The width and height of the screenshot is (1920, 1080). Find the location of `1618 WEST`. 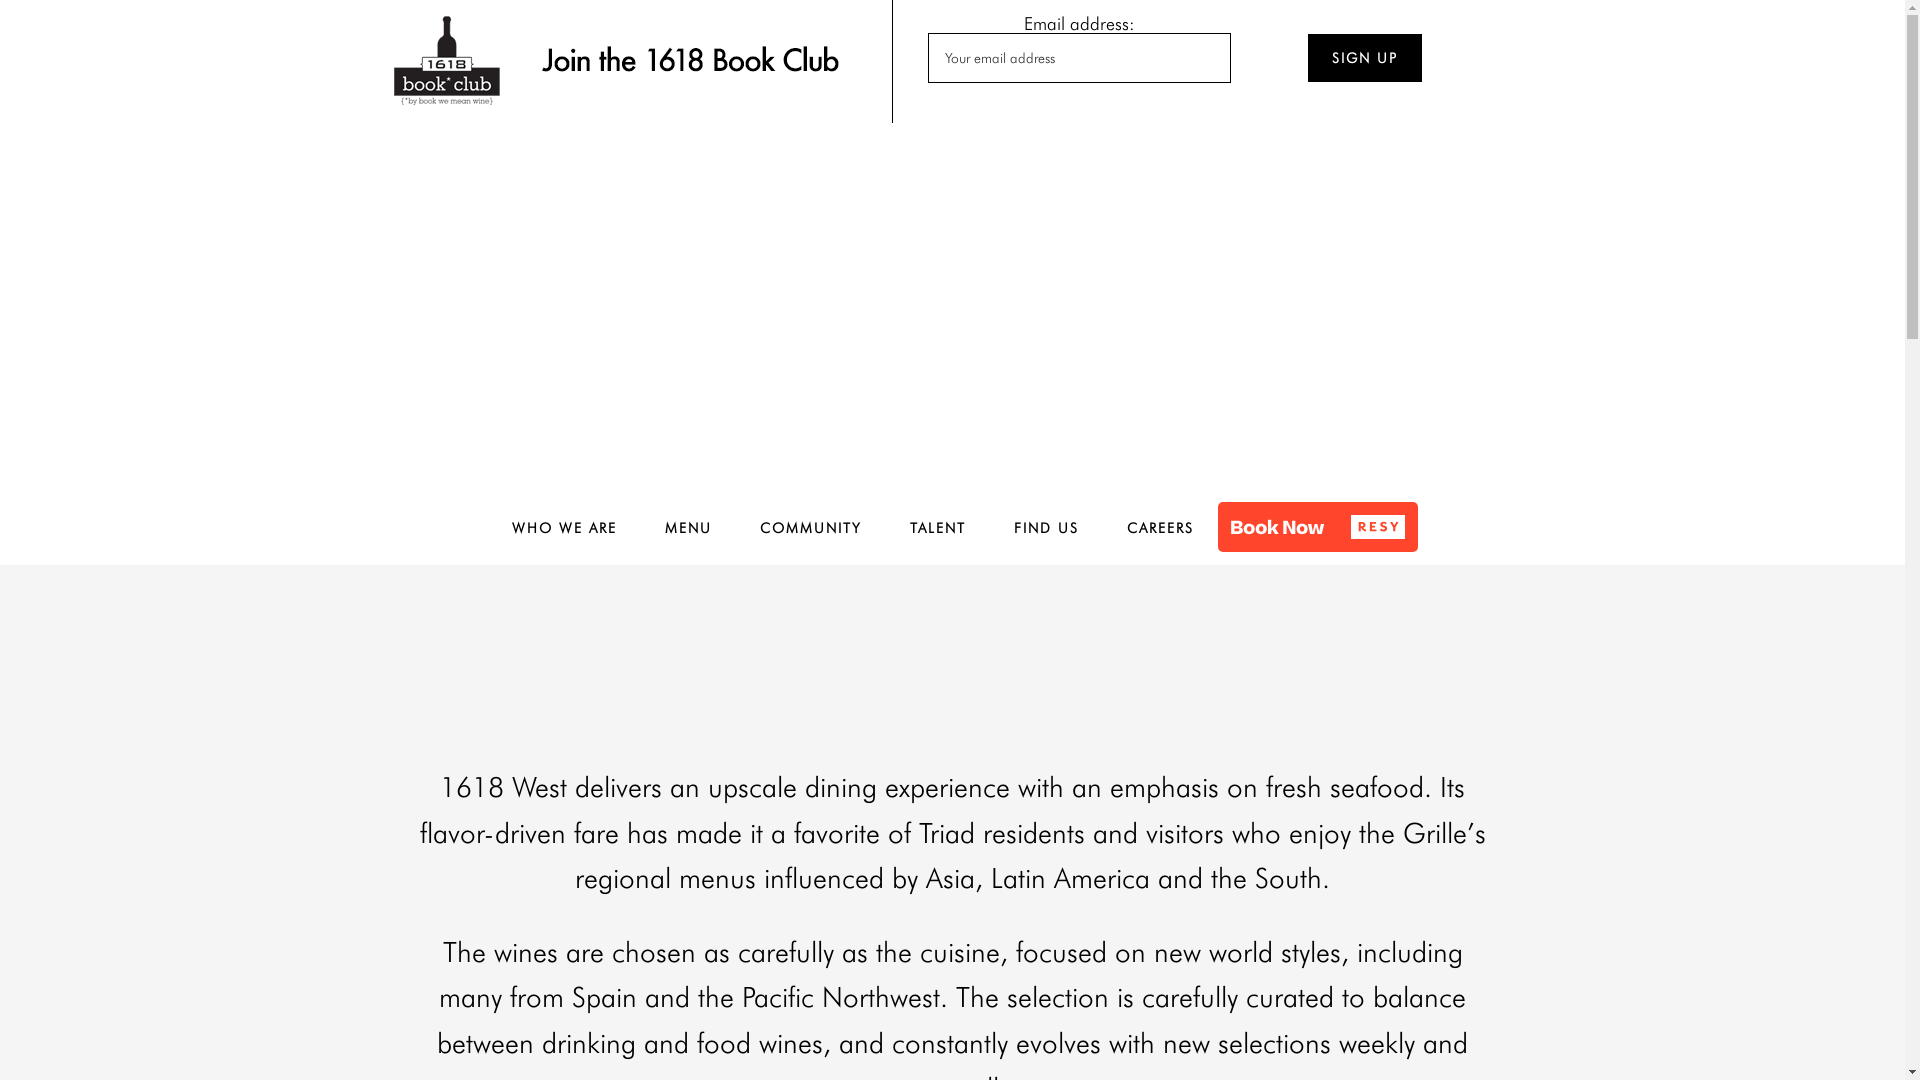

1618 WEST is located at coordinates (953, 303).